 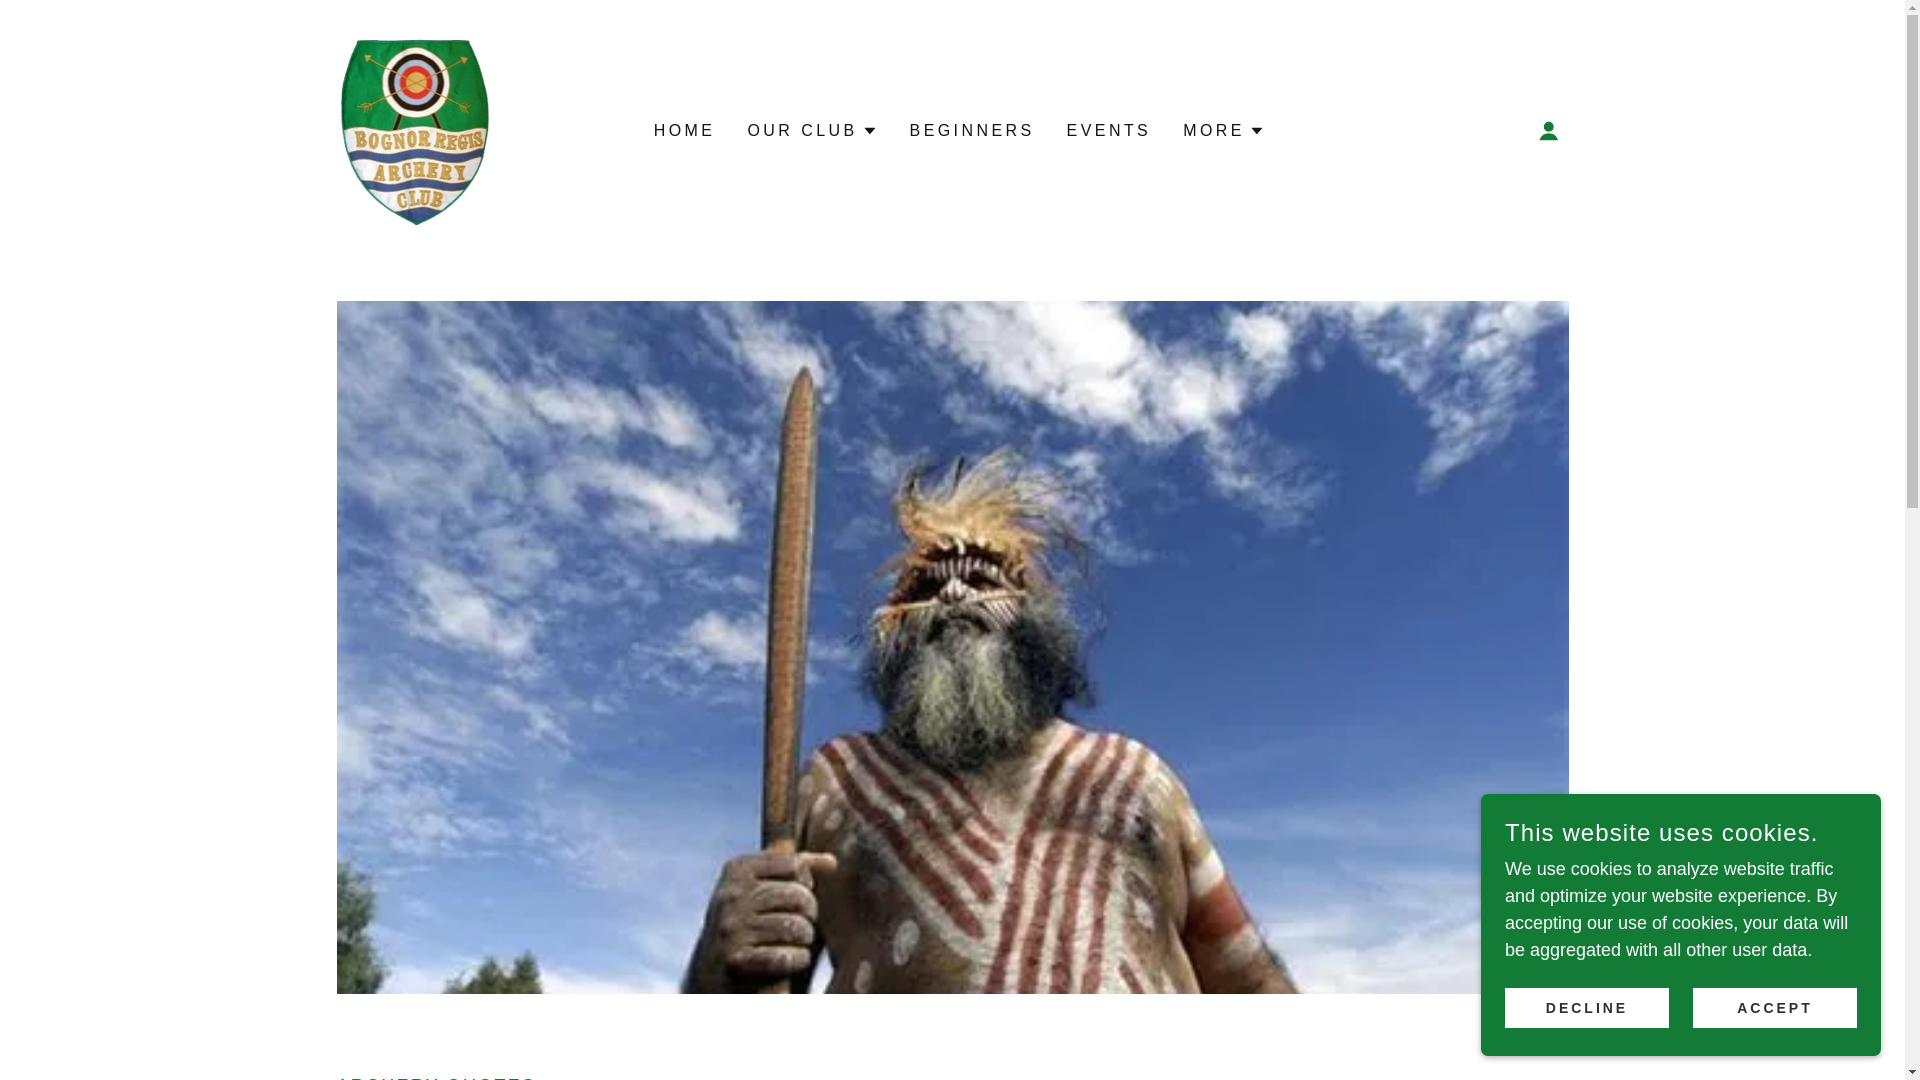 I want to click on MORE, so click(x=1224, y=129).